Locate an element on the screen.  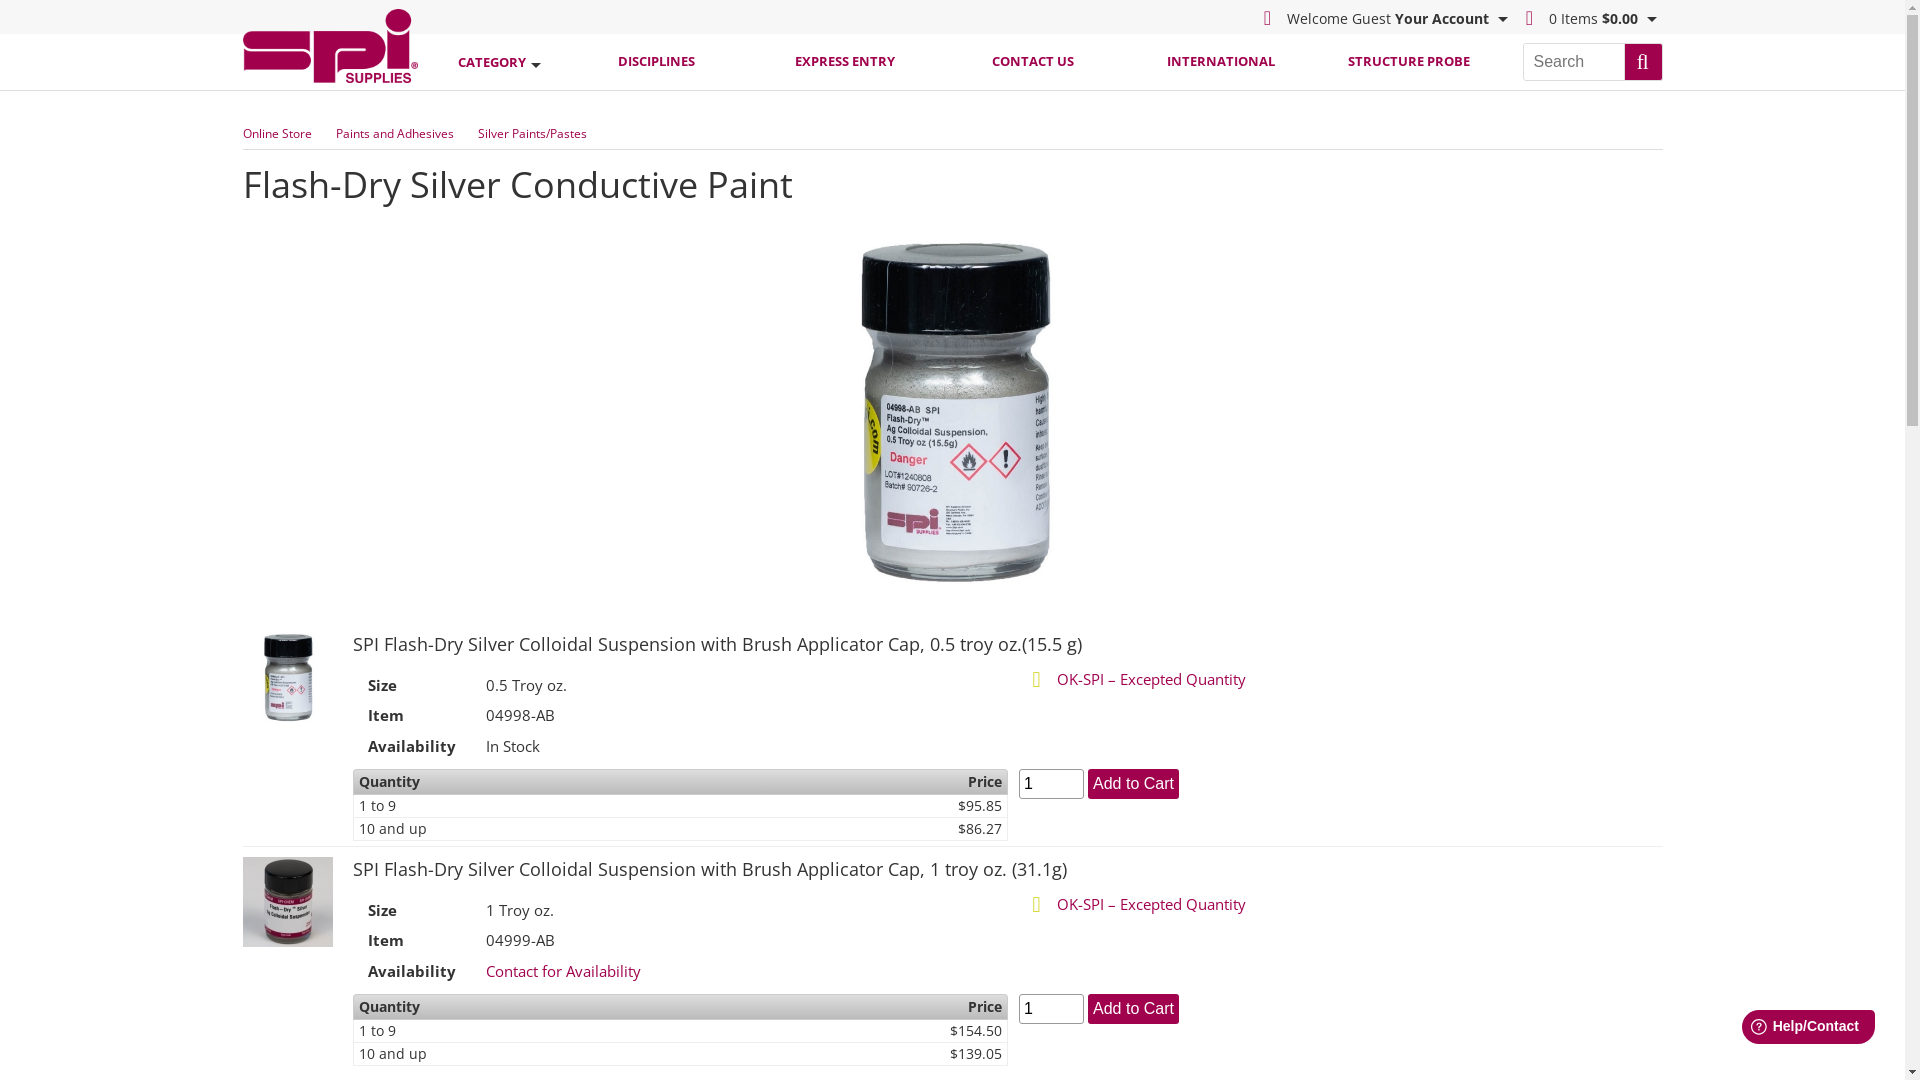
DISCIPLINES is located at coordinates (656, 62).